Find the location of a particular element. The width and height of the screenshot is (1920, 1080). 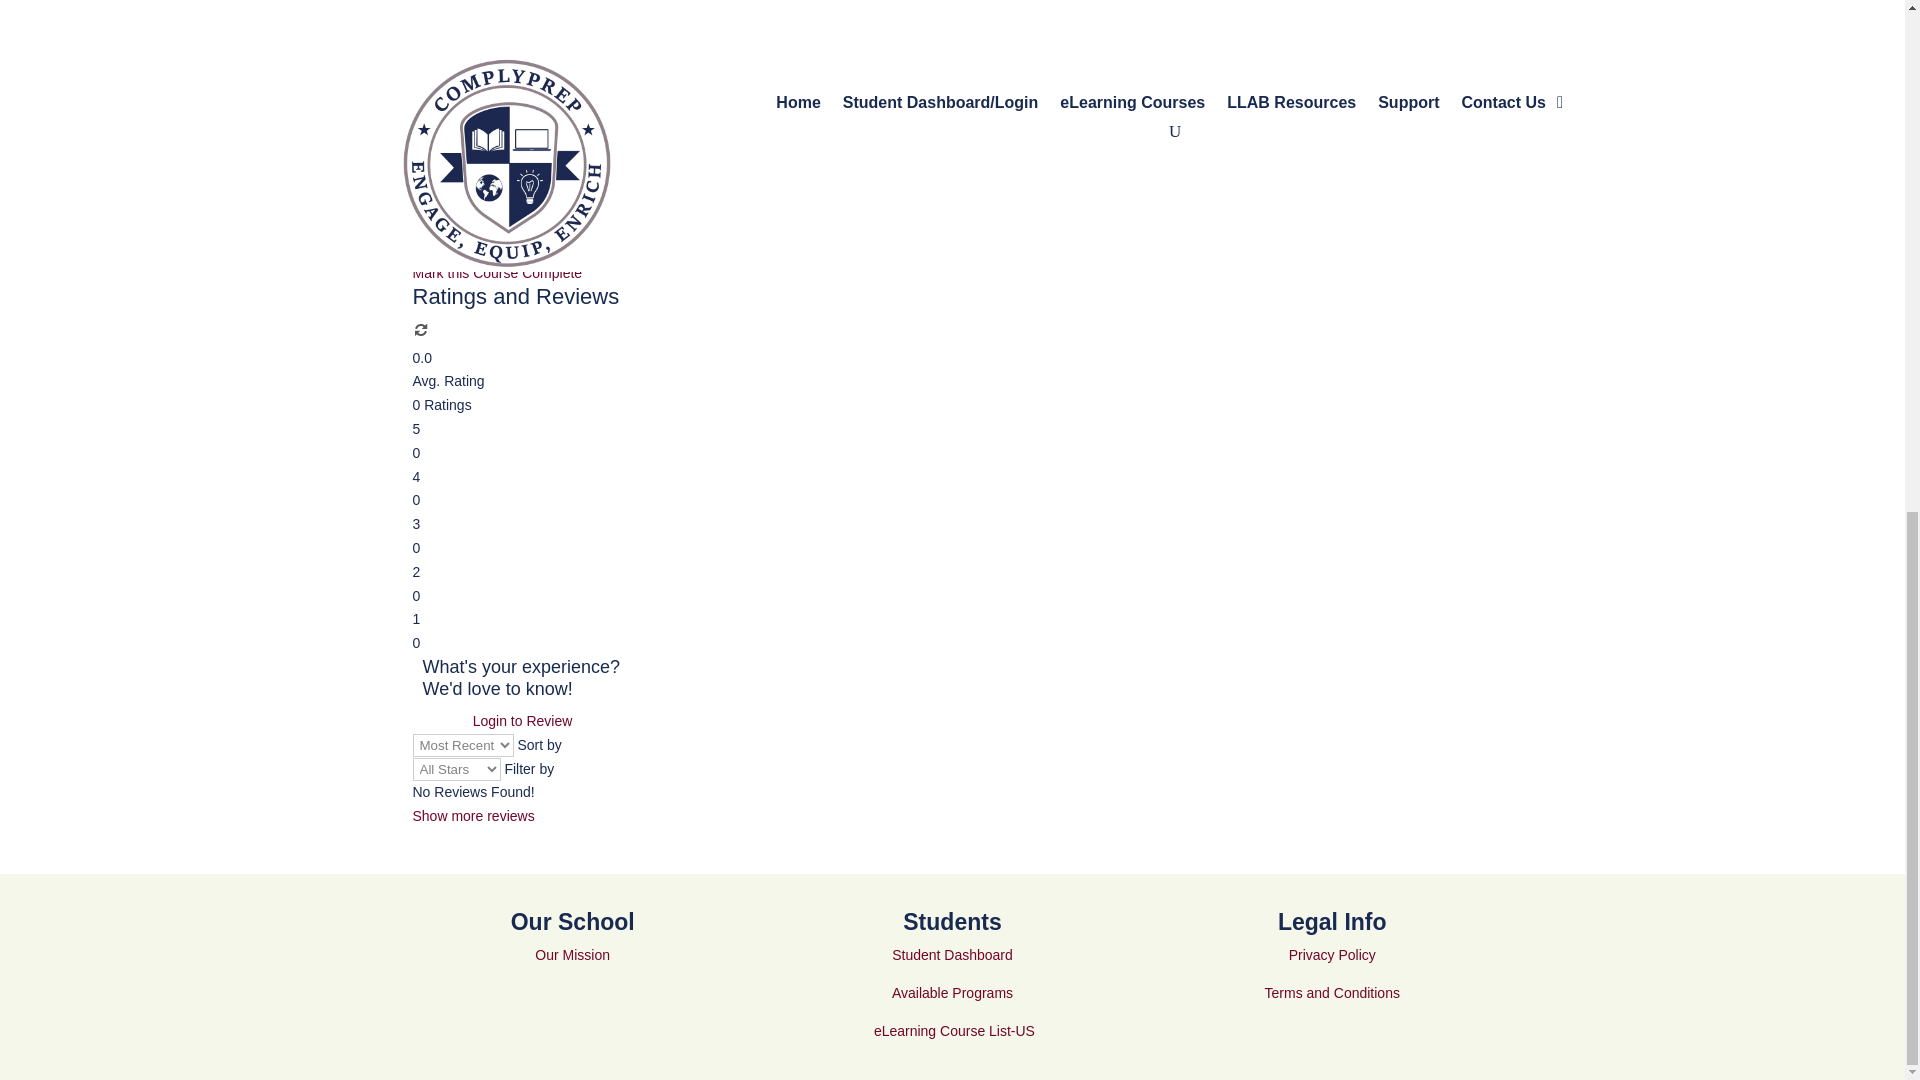

Our Mission is located at coordinates (572, 955).